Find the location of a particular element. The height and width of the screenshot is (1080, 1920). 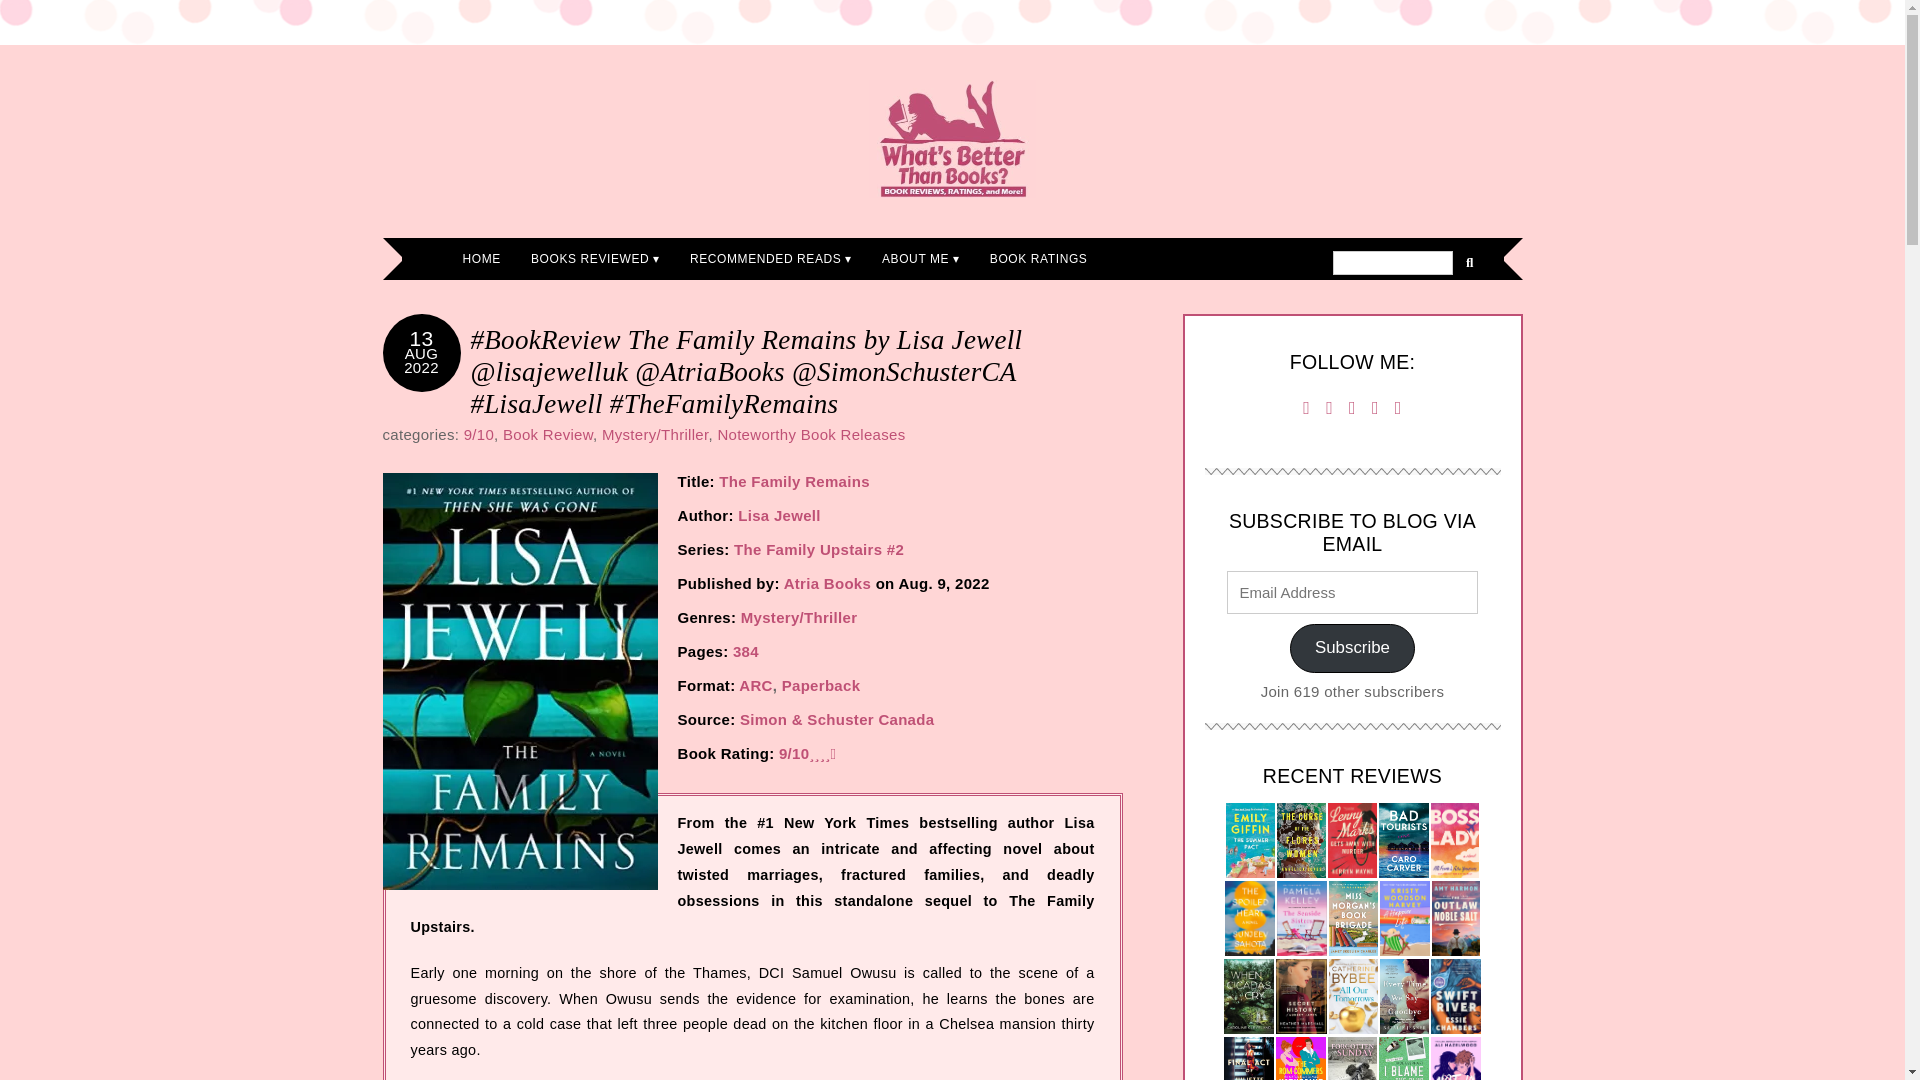

BOOKS REVIEWED is located at coordinates (596, 258).